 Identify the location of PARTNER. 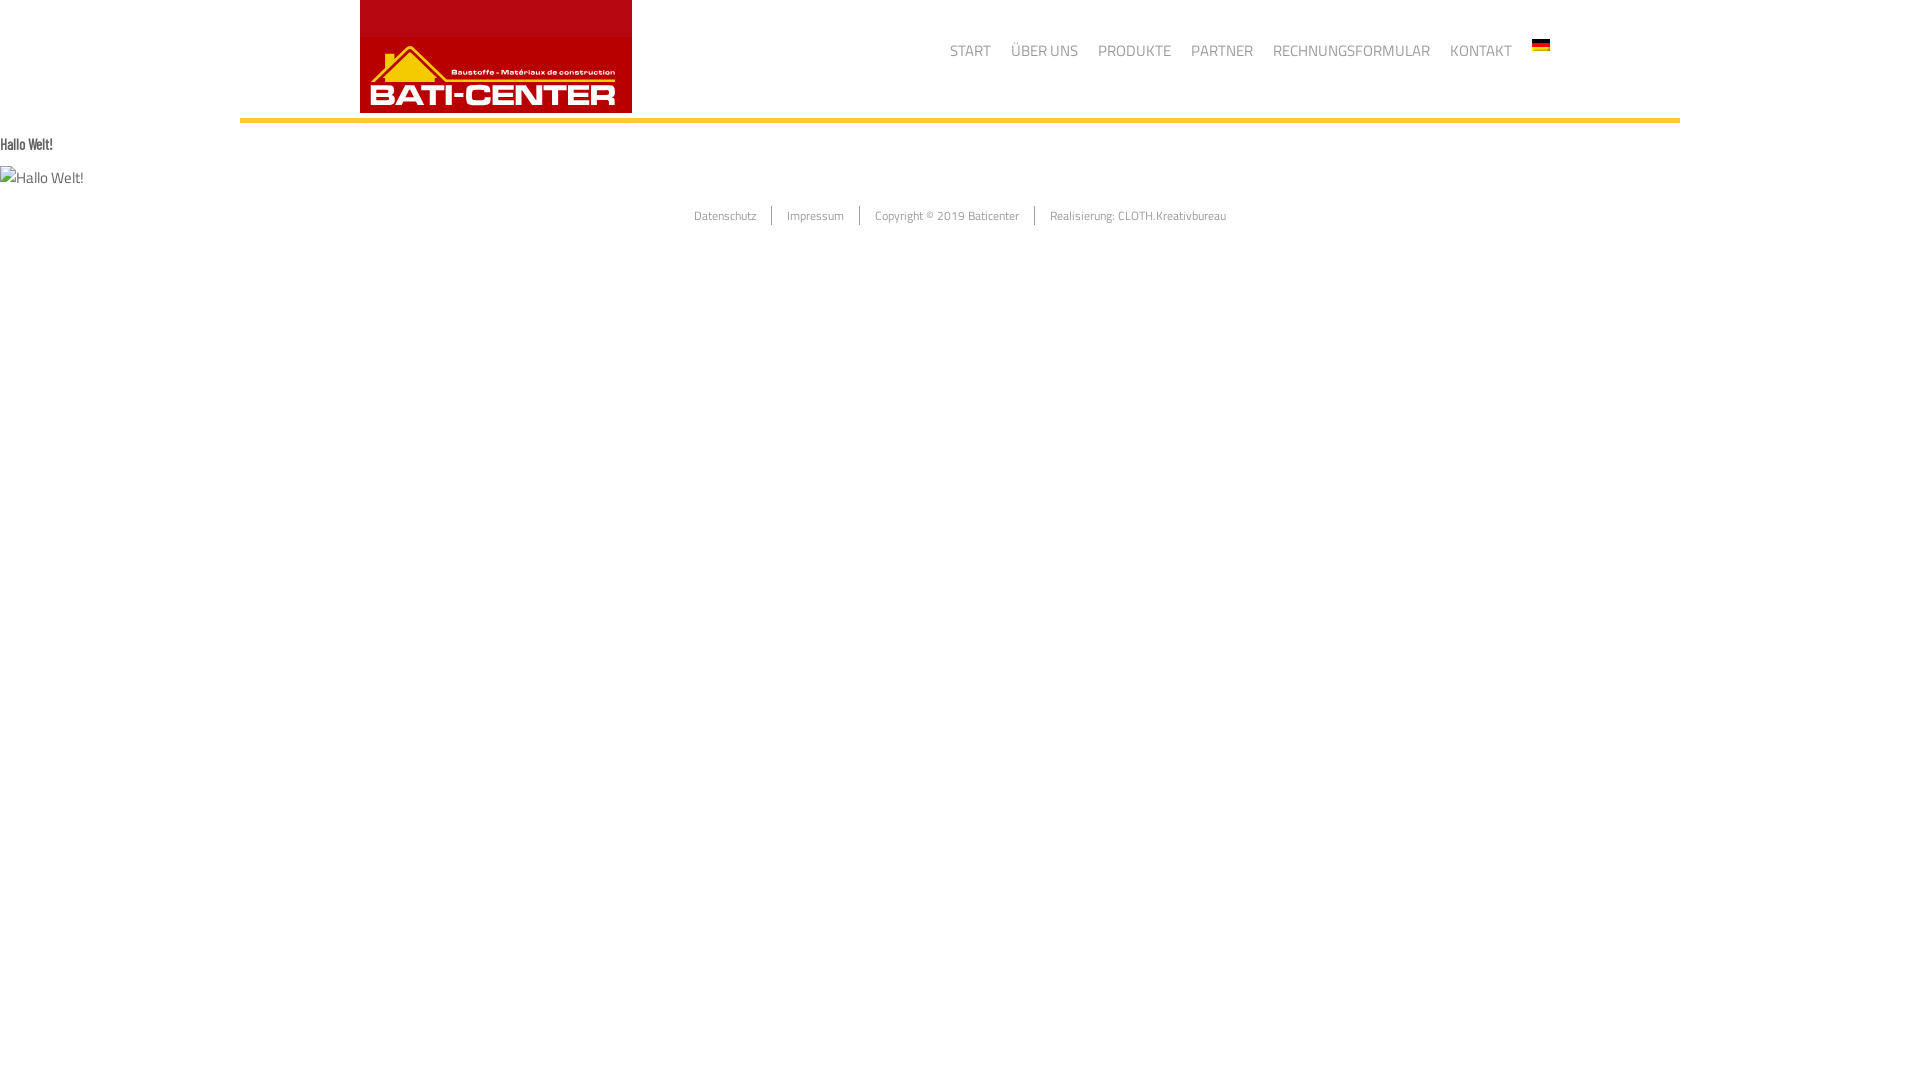
(1222, 50).